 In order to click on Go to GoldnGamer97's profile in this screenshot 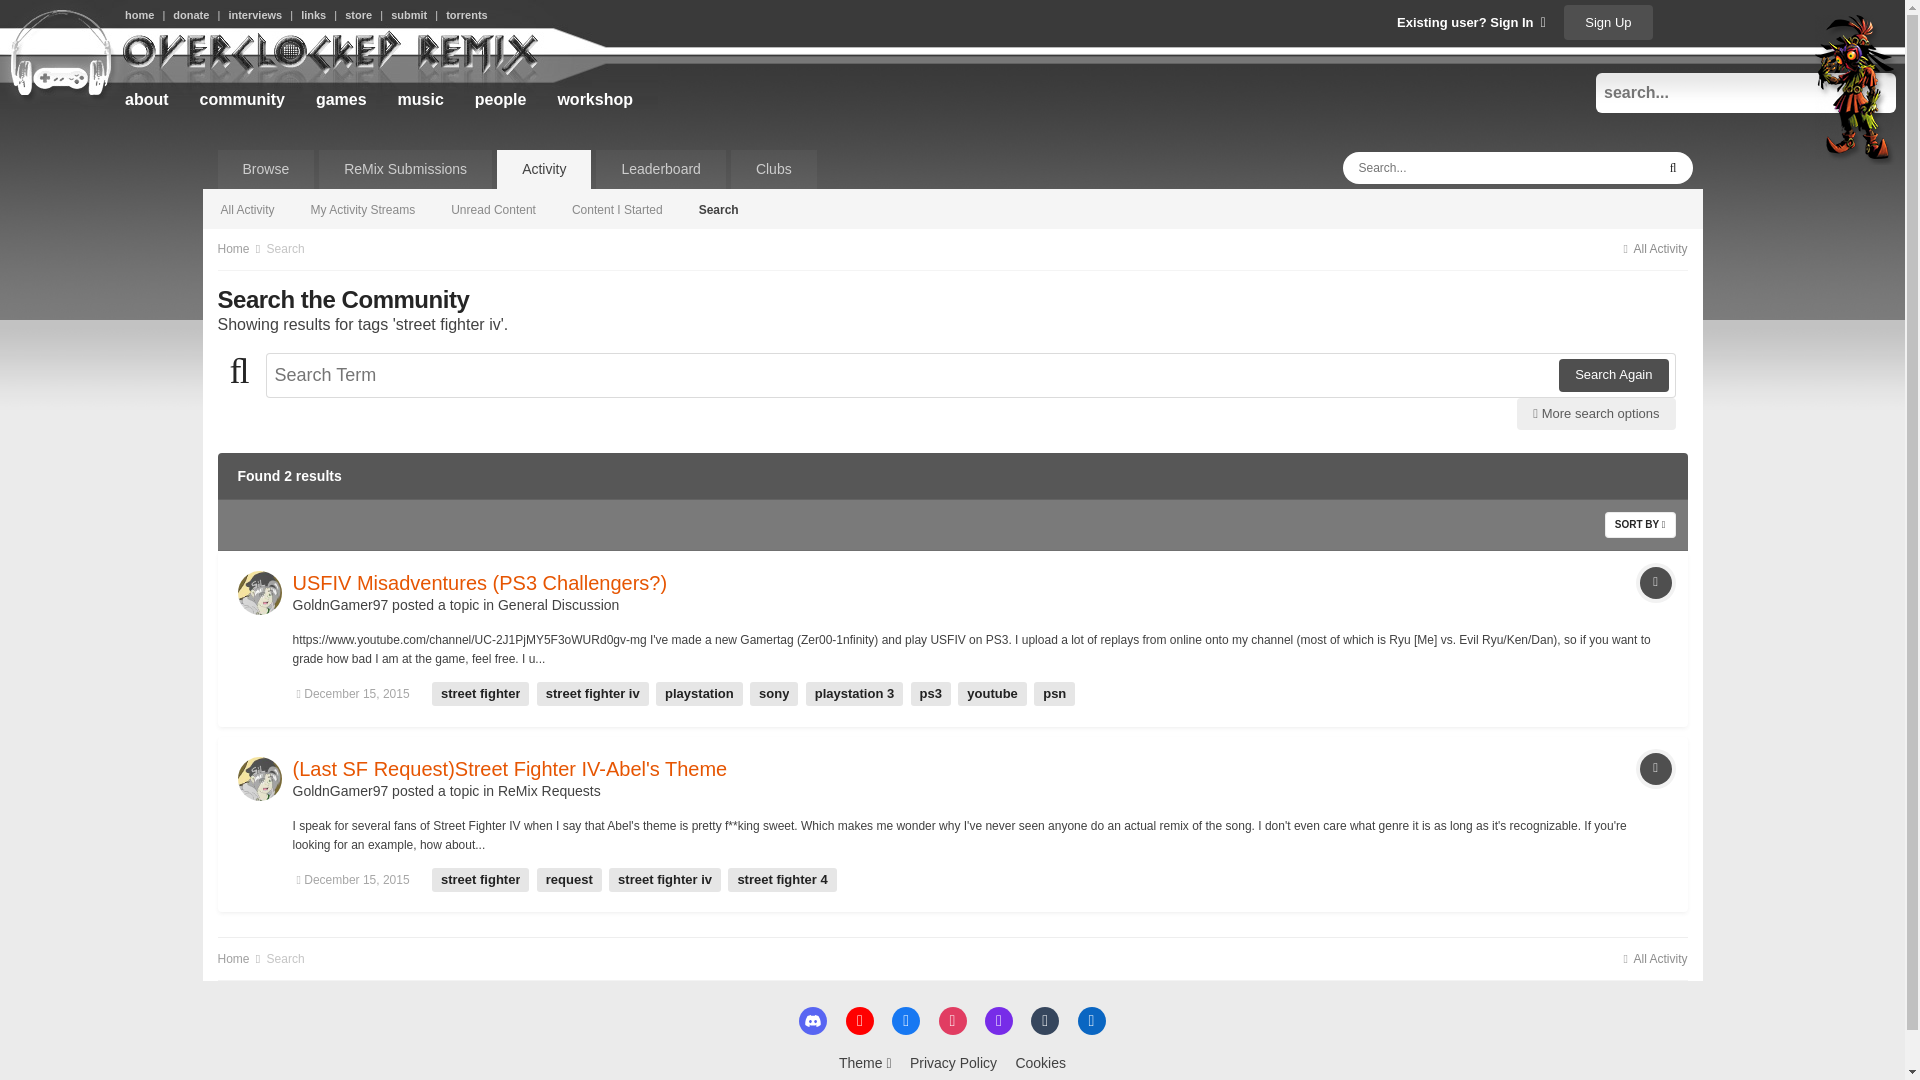, I will do `click(260, 779)`.